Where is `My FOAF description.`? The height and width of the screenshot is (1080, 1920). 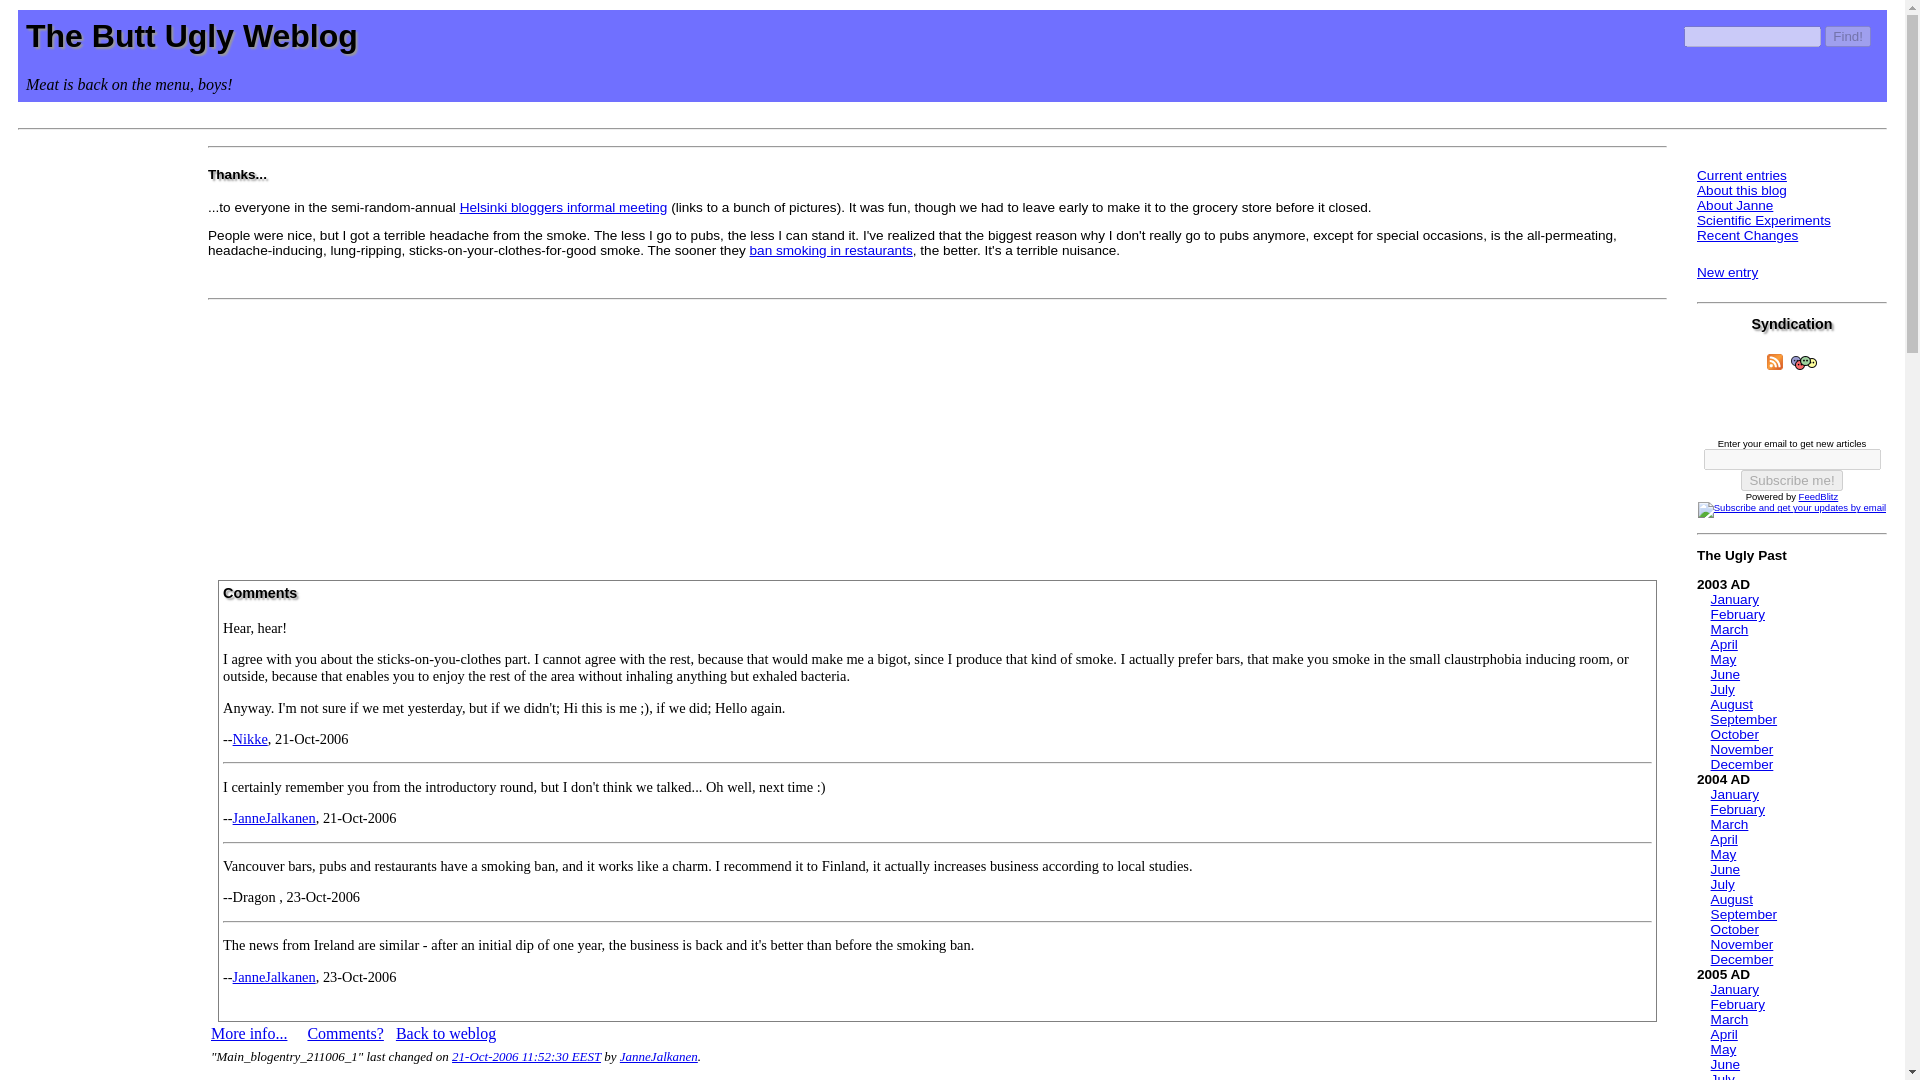 My FOAF description. is located at coordinates (1804, 363).